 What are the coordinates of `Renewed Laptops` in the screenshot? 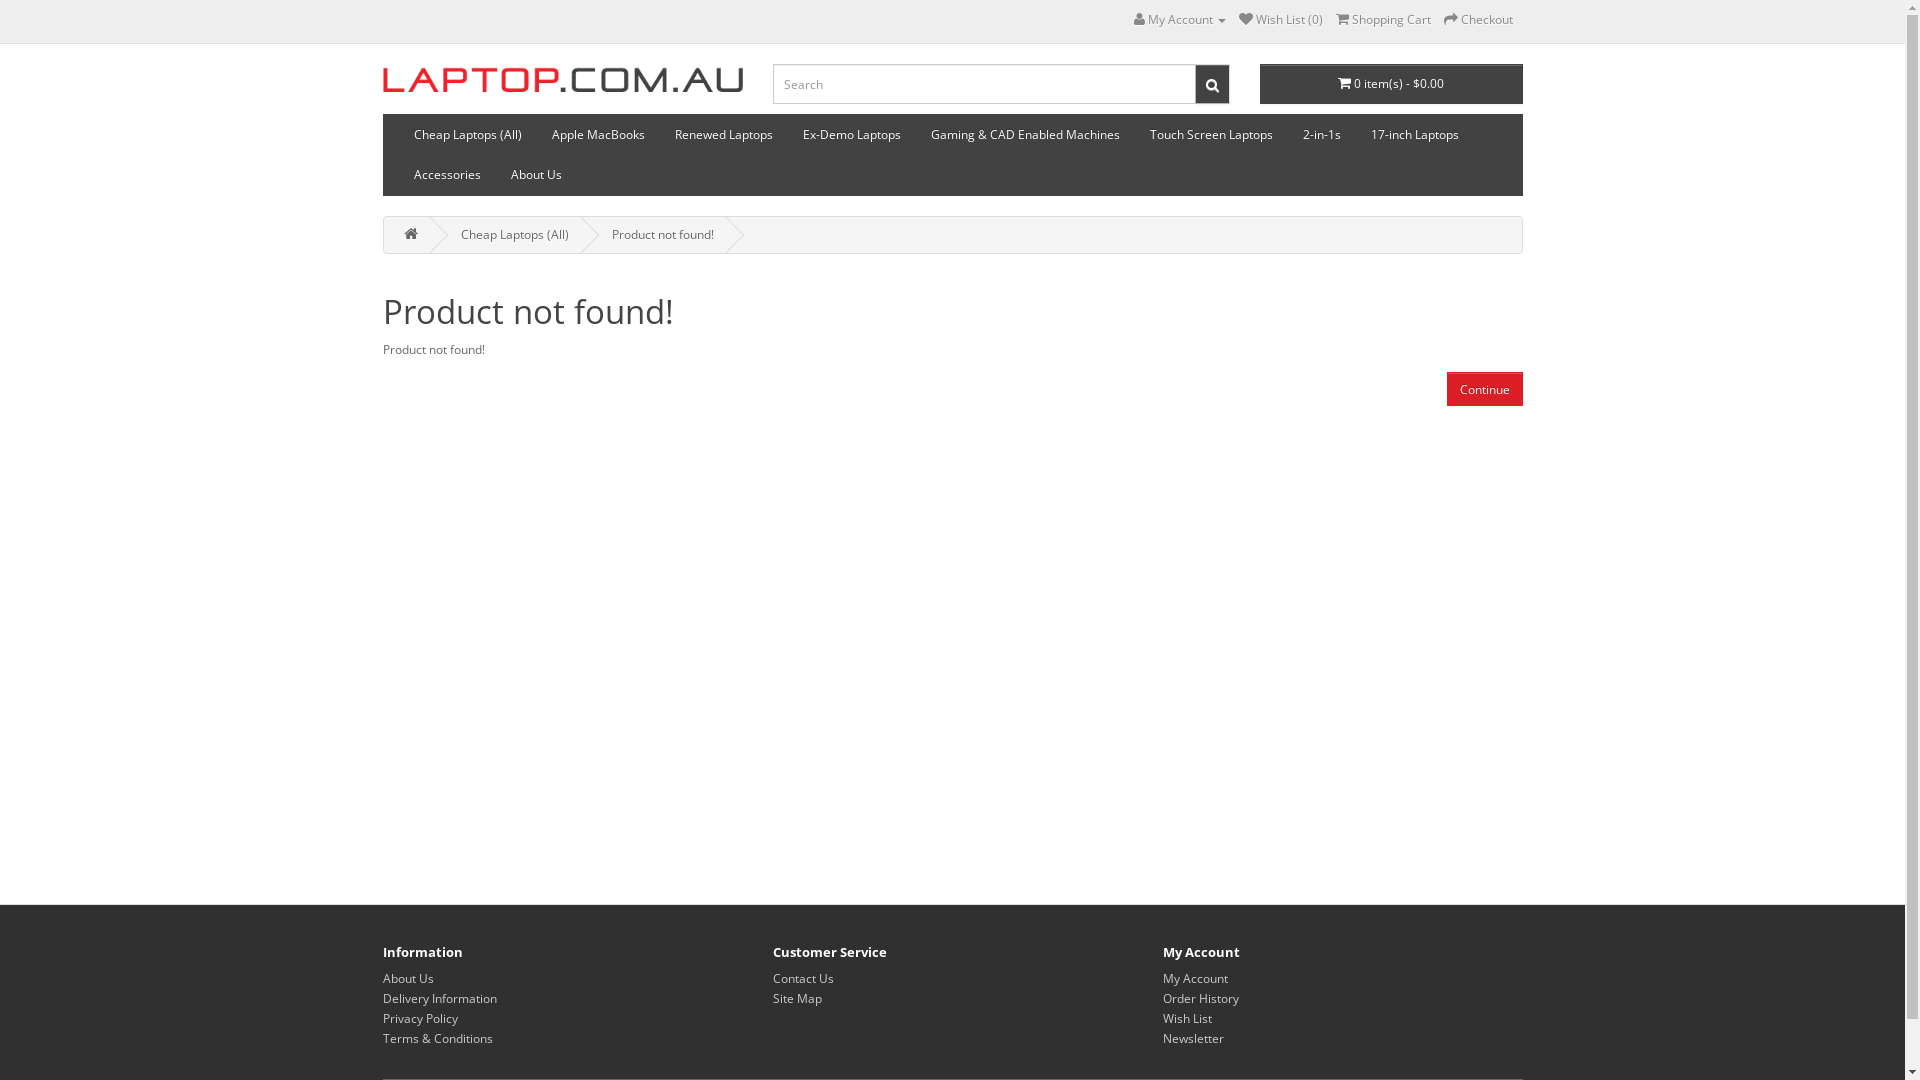 It's located at (724, 135).